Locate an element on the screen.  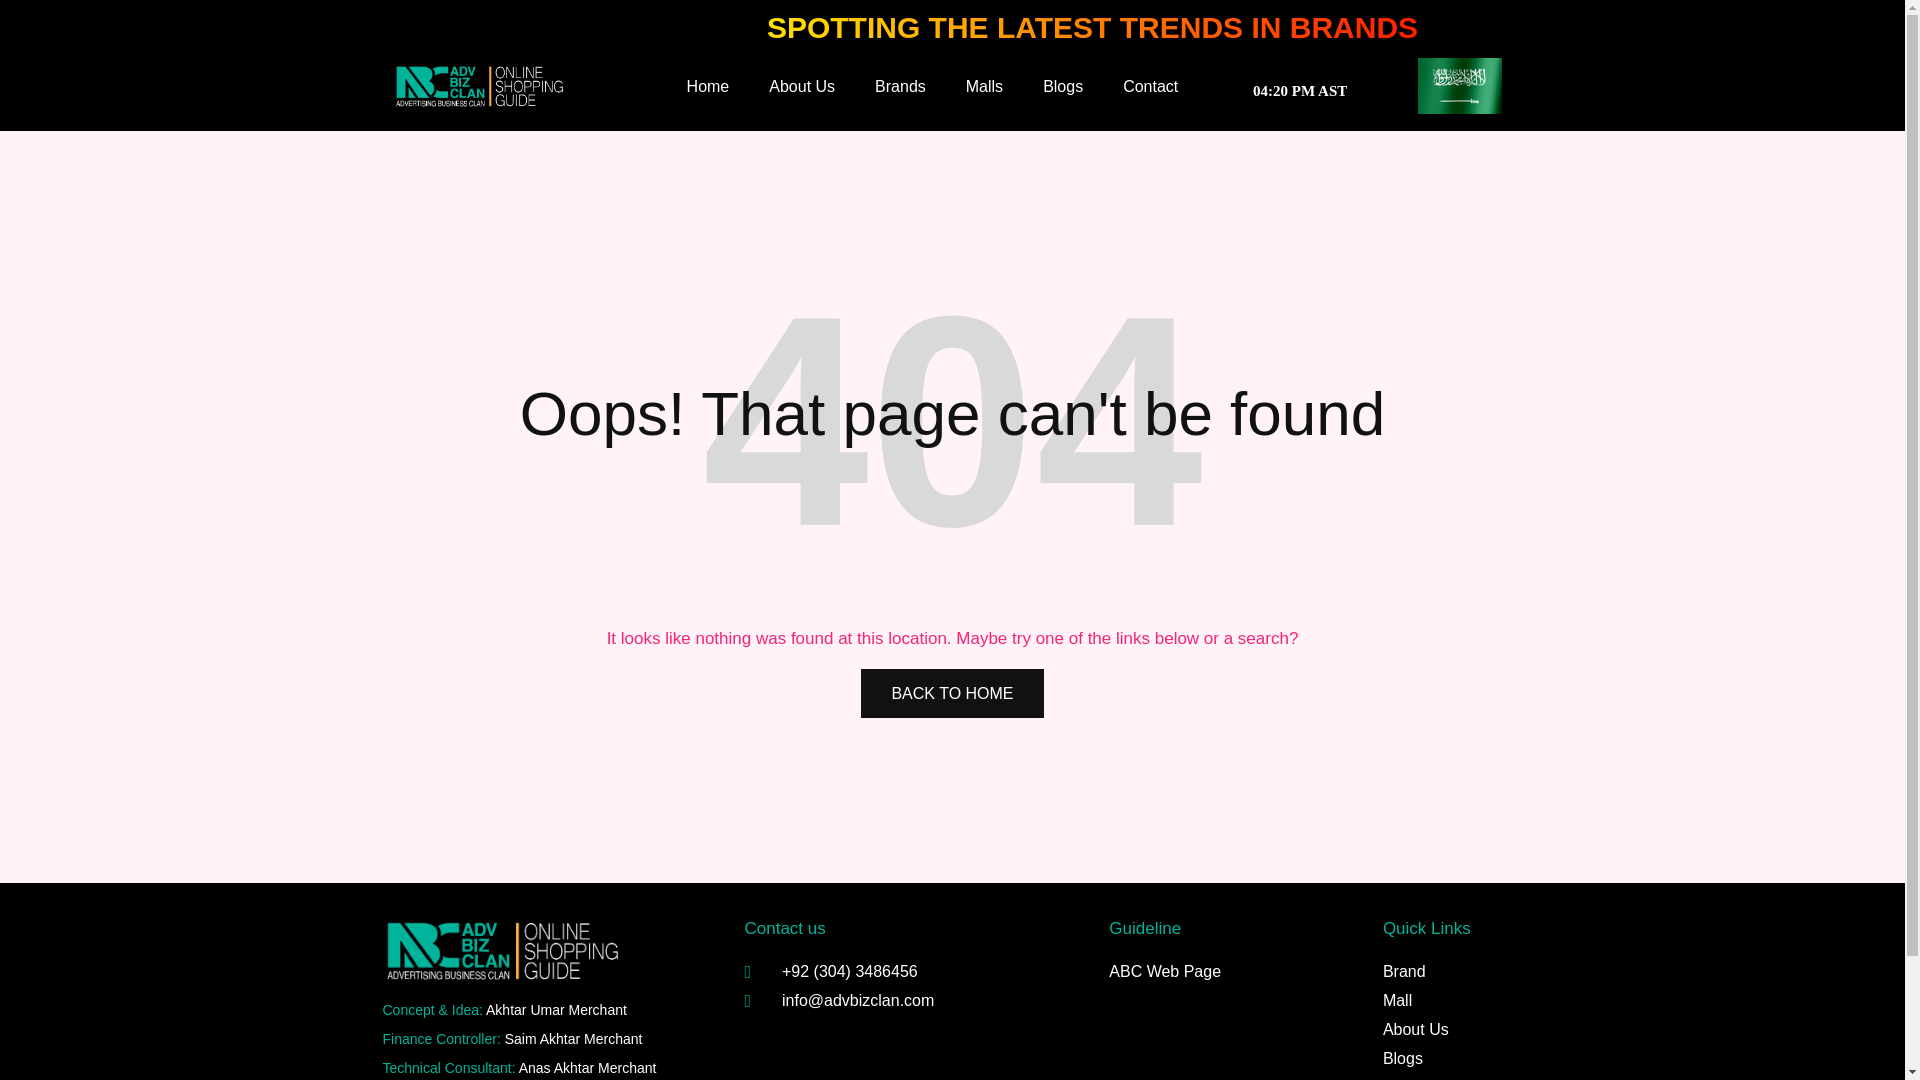
Blogs is located at coordinates (1062, 86).